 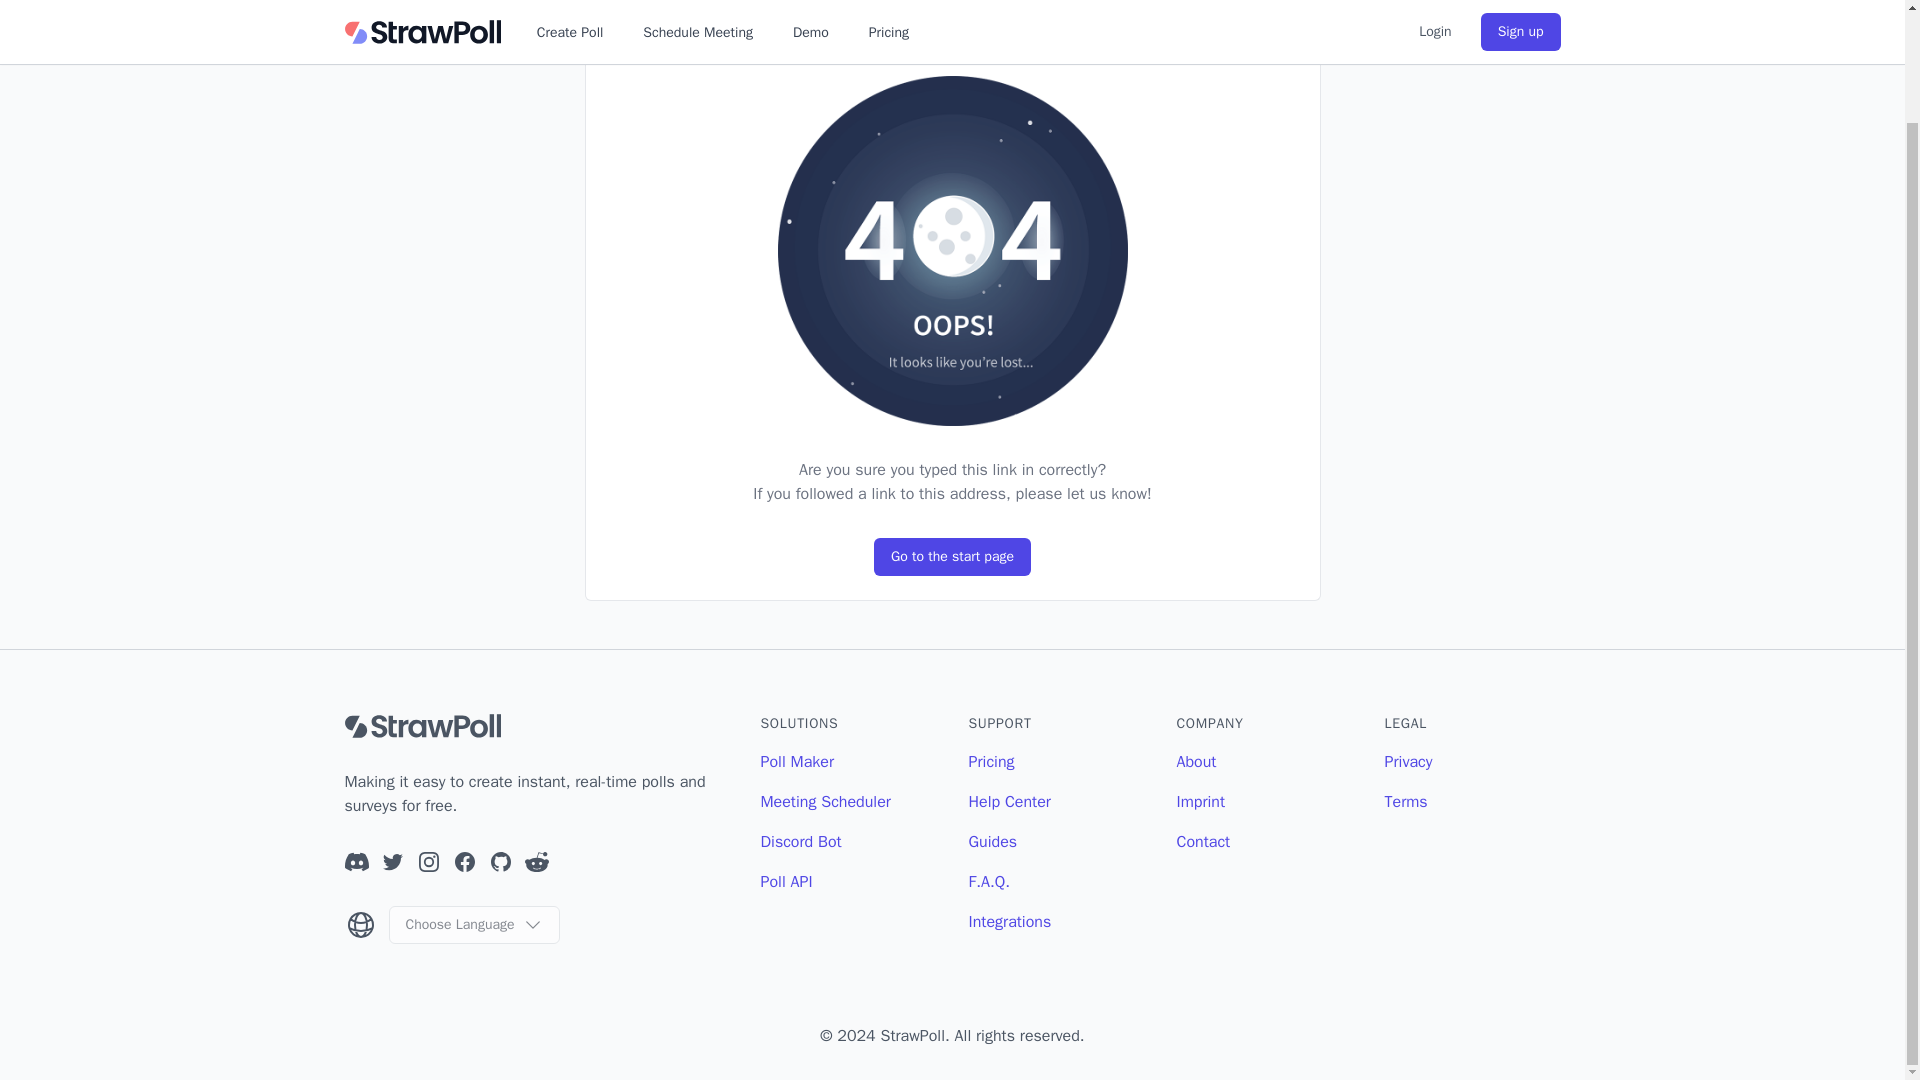 I want to click on GitHub, so click(x=500, y=861).